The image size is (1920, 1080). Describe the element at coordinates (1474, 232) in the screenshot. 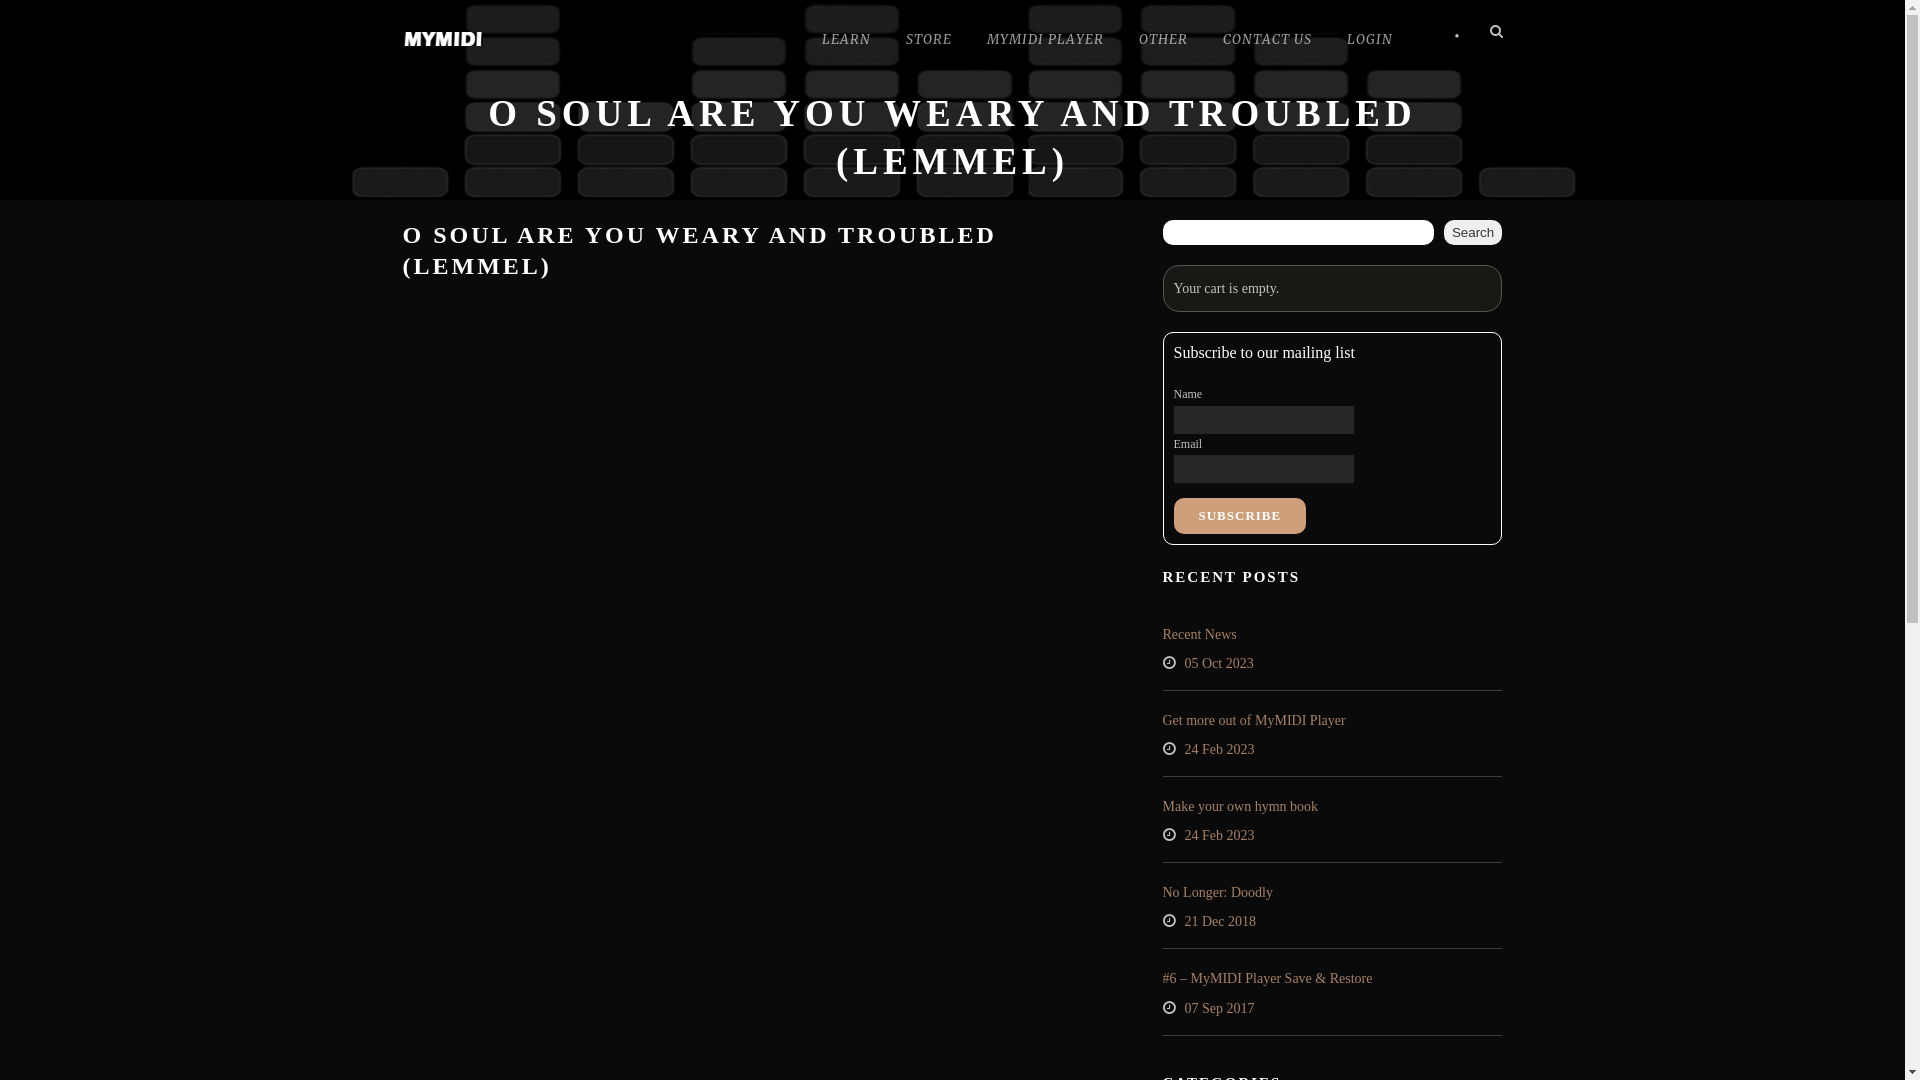

I see `Search` at that location.